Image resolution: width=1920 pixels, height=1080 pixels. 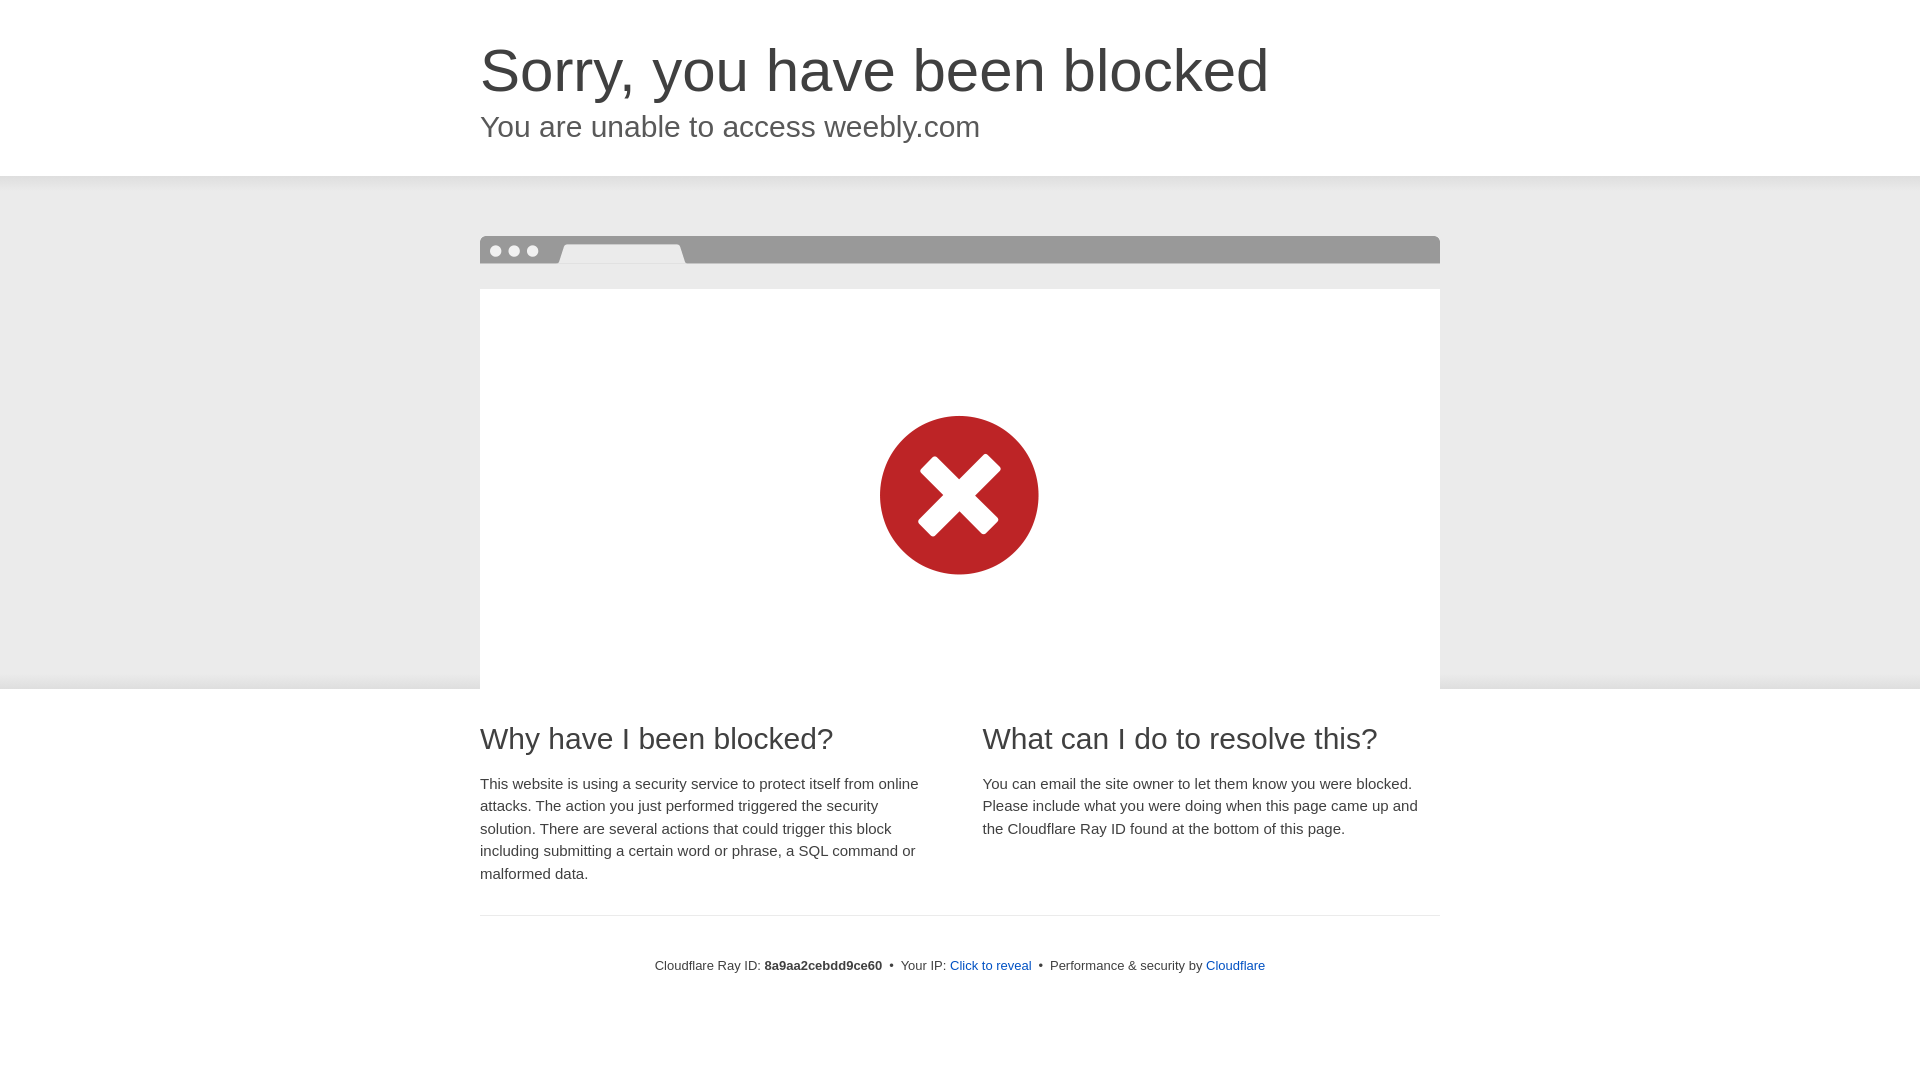 What do you see at coordinates (1235, 965) in the screenshot?
I see `Cloudflare` at bounding box center [1235, 965].